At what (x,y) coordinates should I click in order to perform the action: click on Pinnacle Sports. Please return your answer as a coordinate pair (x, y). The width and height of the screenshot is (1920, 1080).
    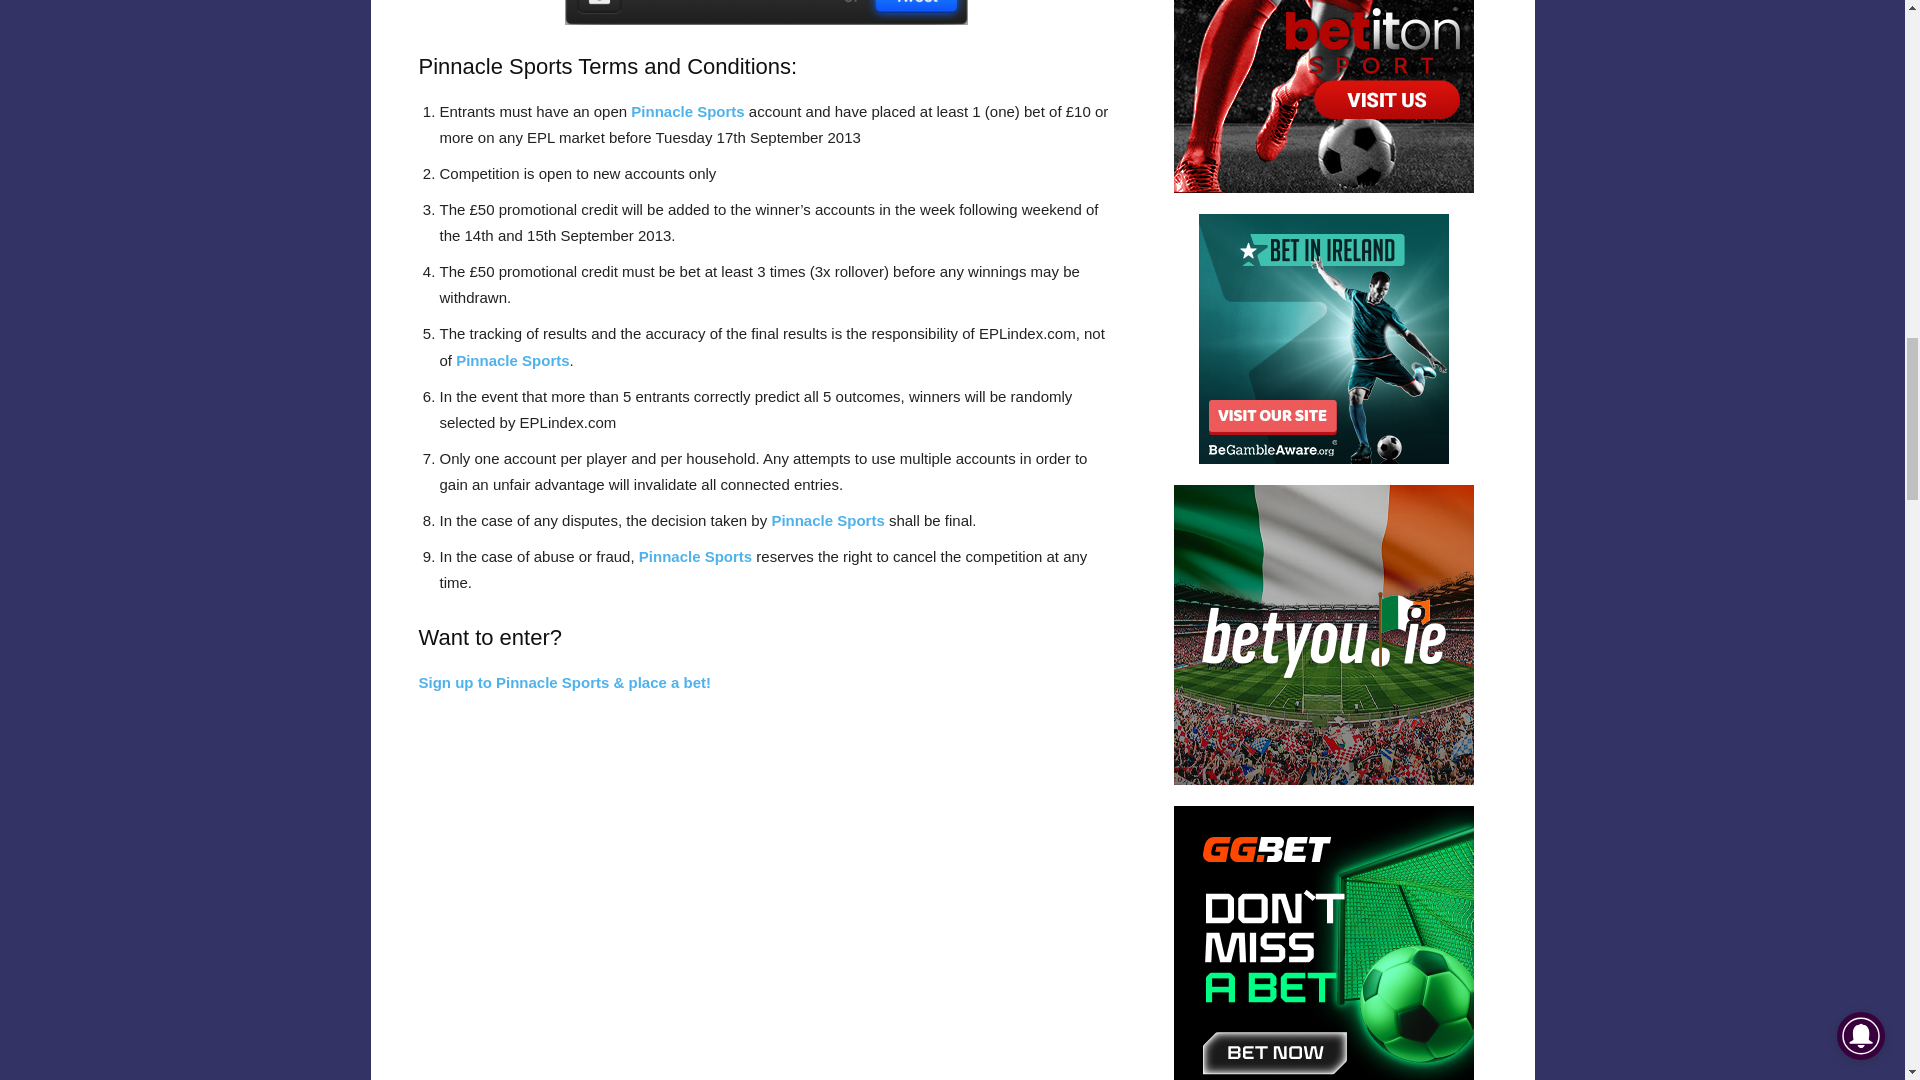
    Looking at the image, I should click on (512, 360).